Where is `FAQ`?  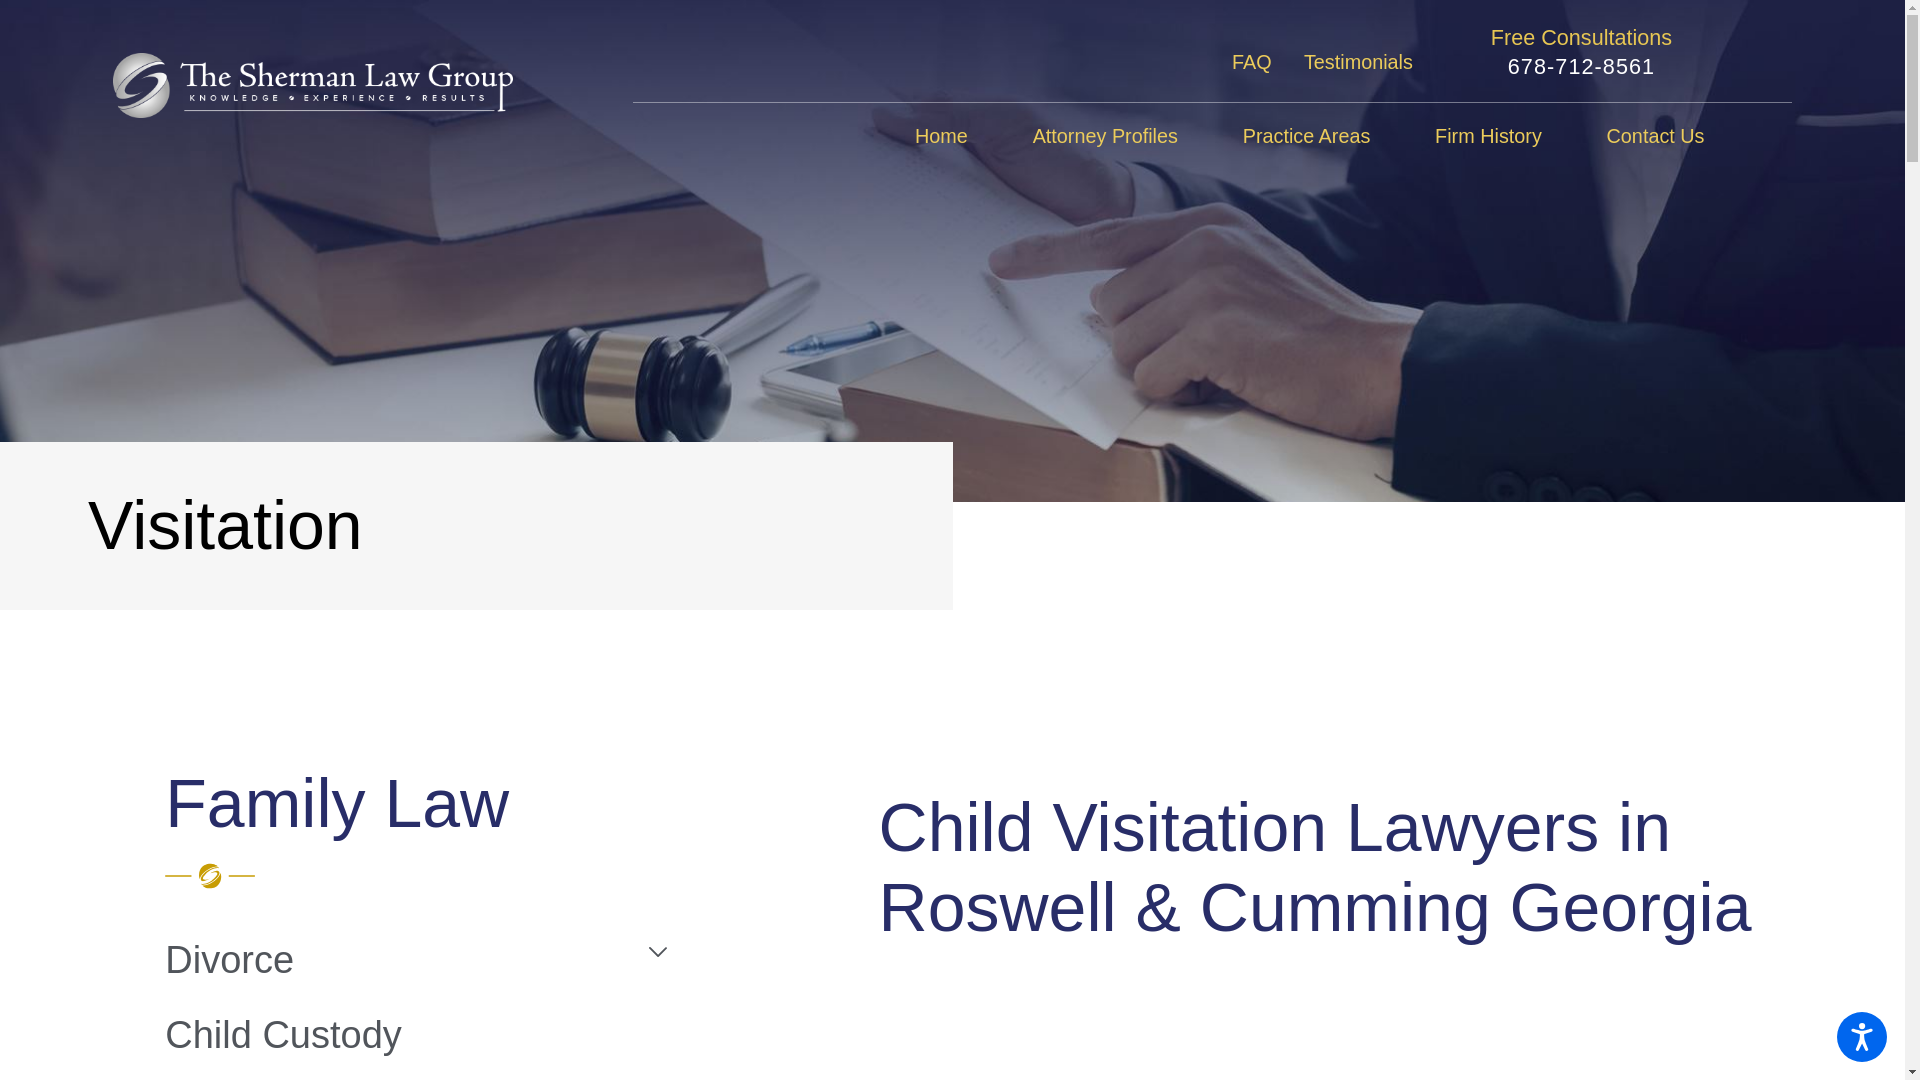
FAQ is located at coordinates (1252, 62).